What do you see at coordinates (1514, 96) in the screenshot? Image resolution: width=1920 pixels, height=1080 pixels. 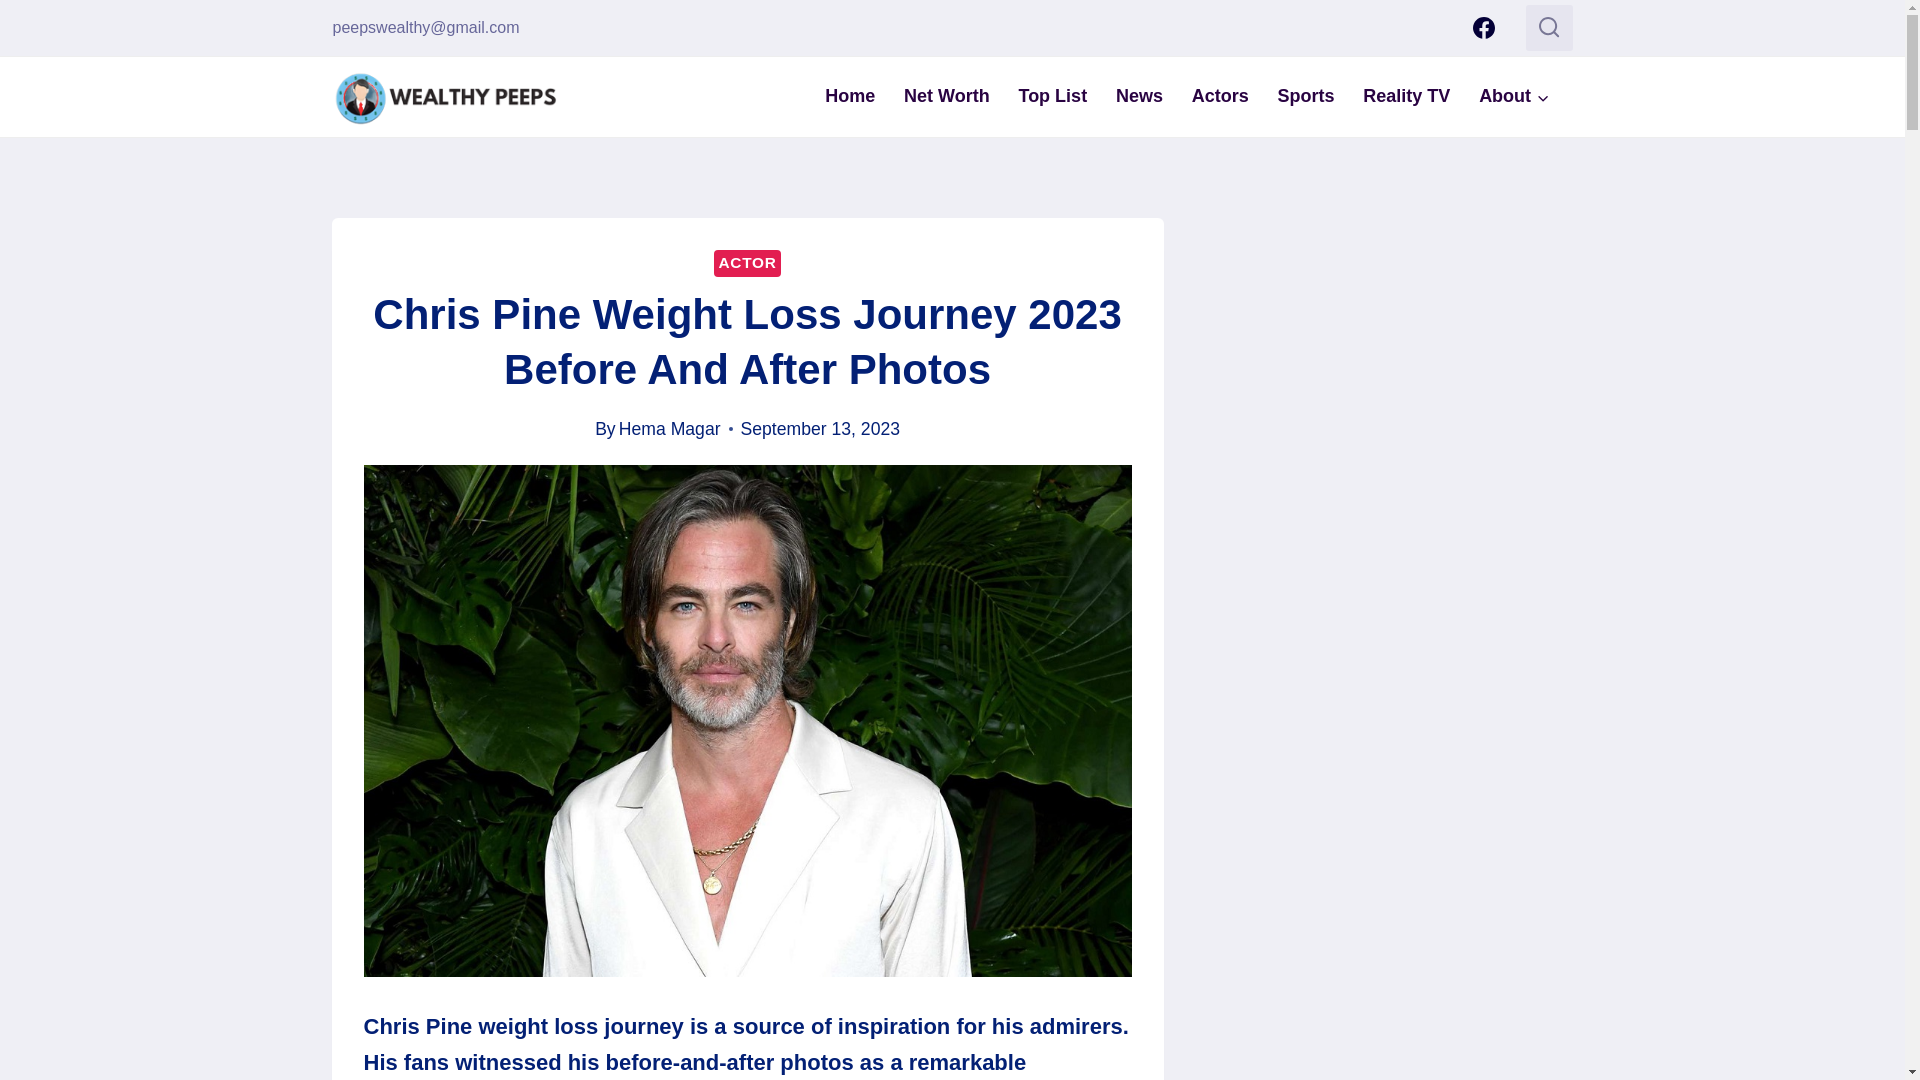 I see `About` at bounding box center [1514, 96].